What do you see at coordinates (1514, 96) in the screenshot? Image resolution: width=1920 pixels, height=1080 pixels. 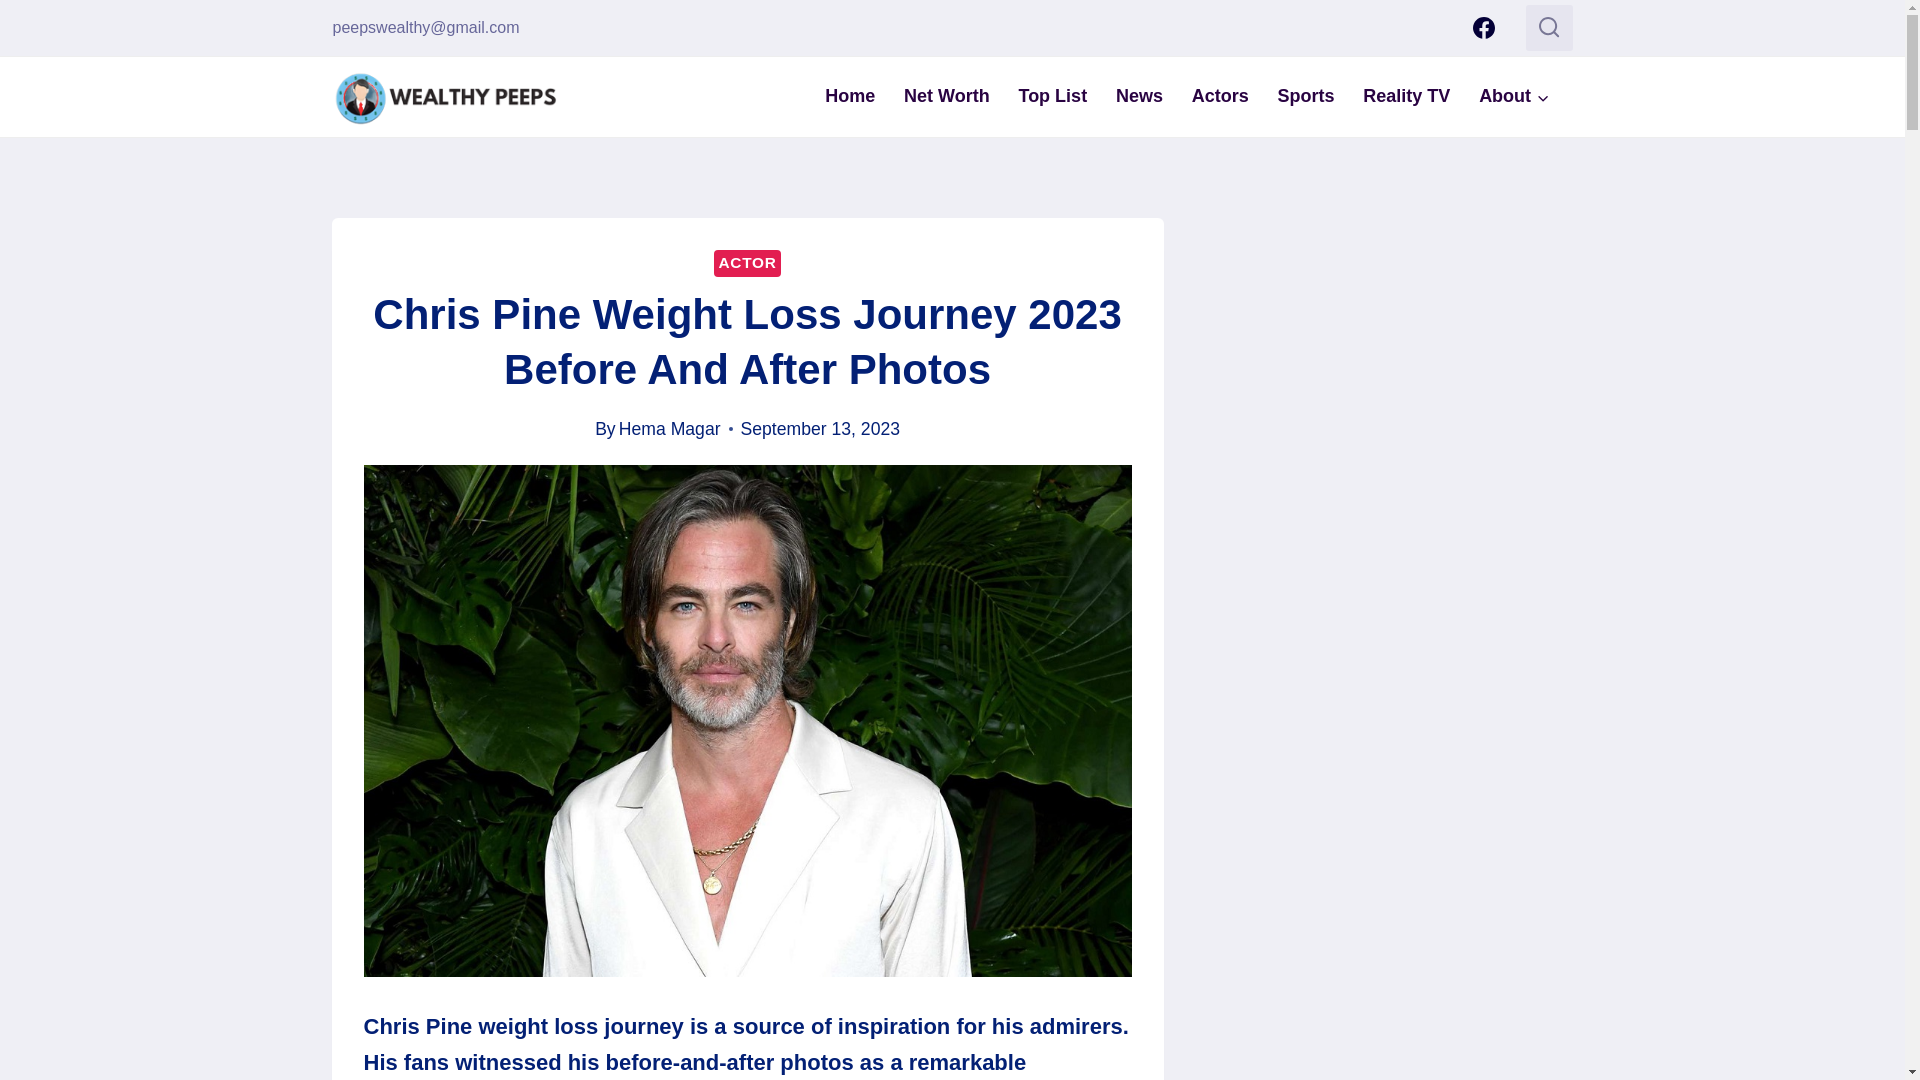 I see `About` at bounding box center [1514, 96].